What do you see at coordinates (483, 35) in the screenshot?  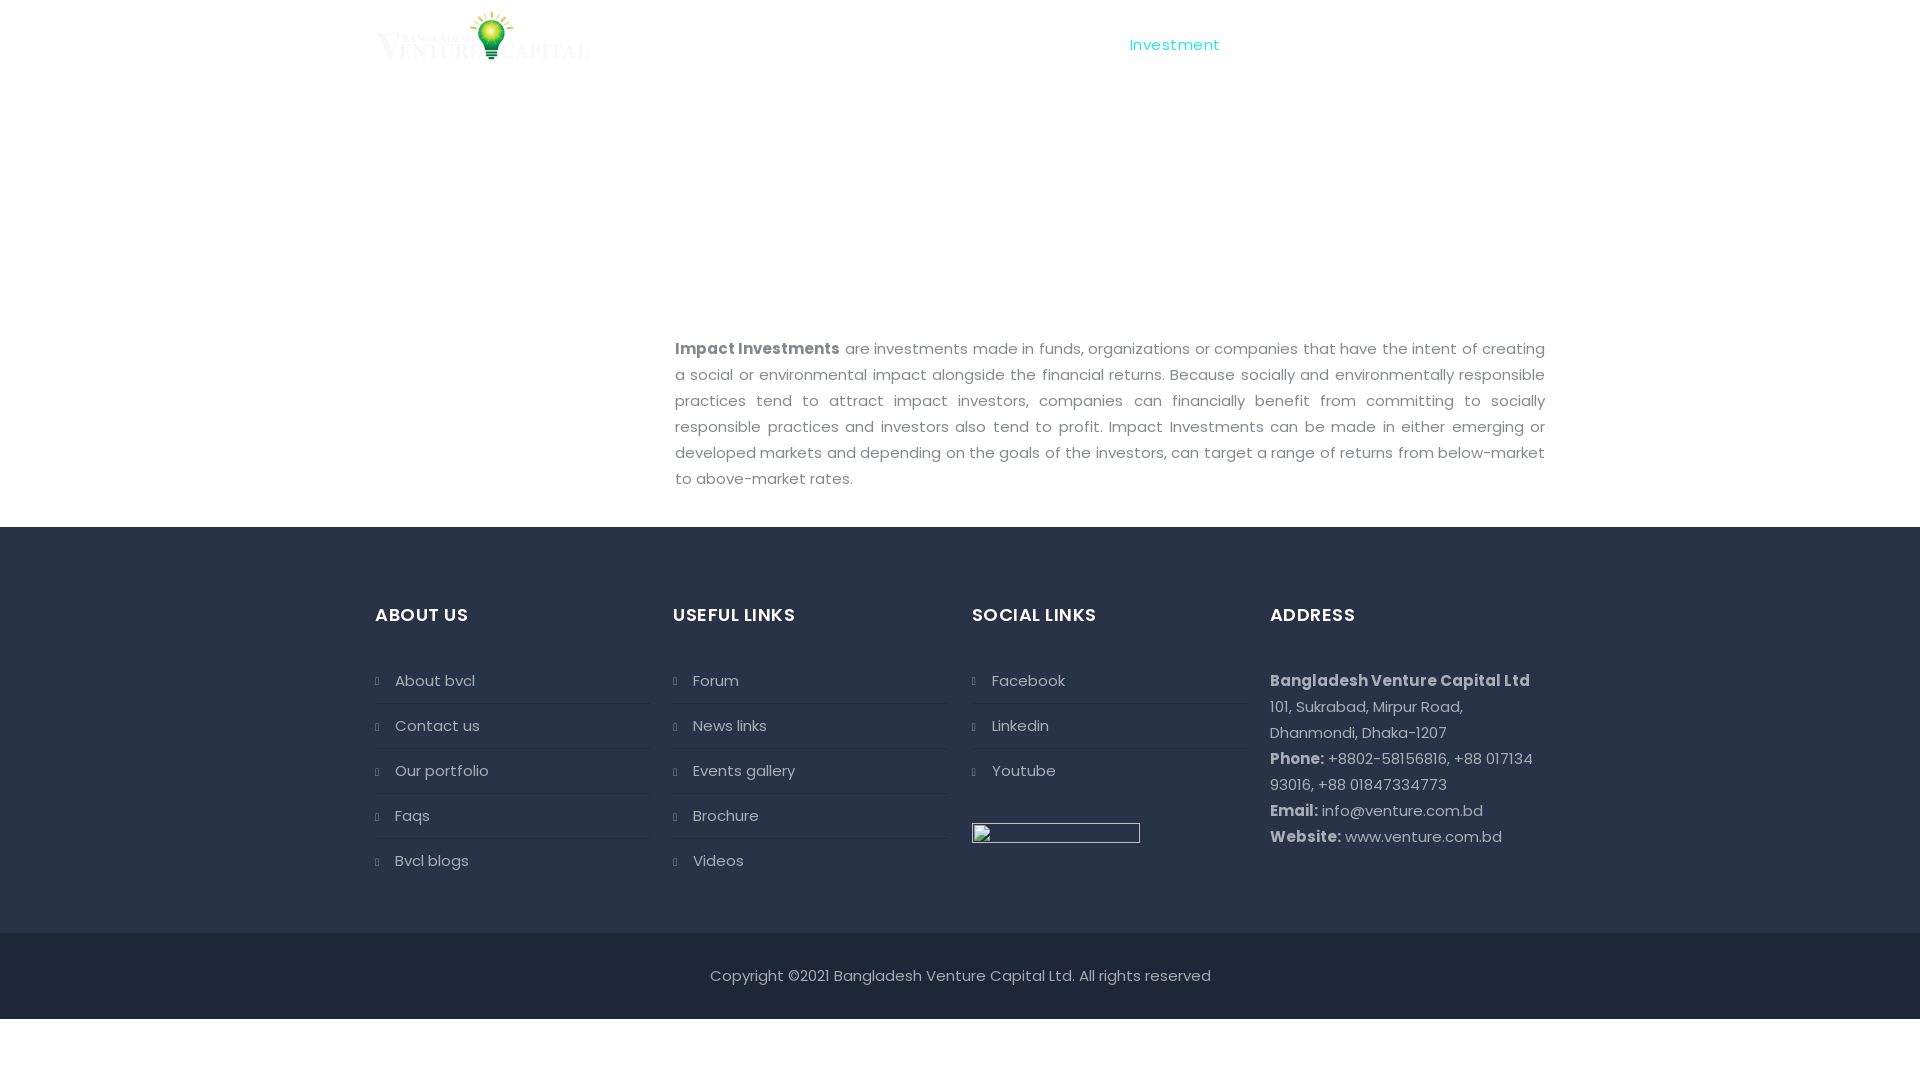 I see `BVCL` at bounding box center [483, 35].